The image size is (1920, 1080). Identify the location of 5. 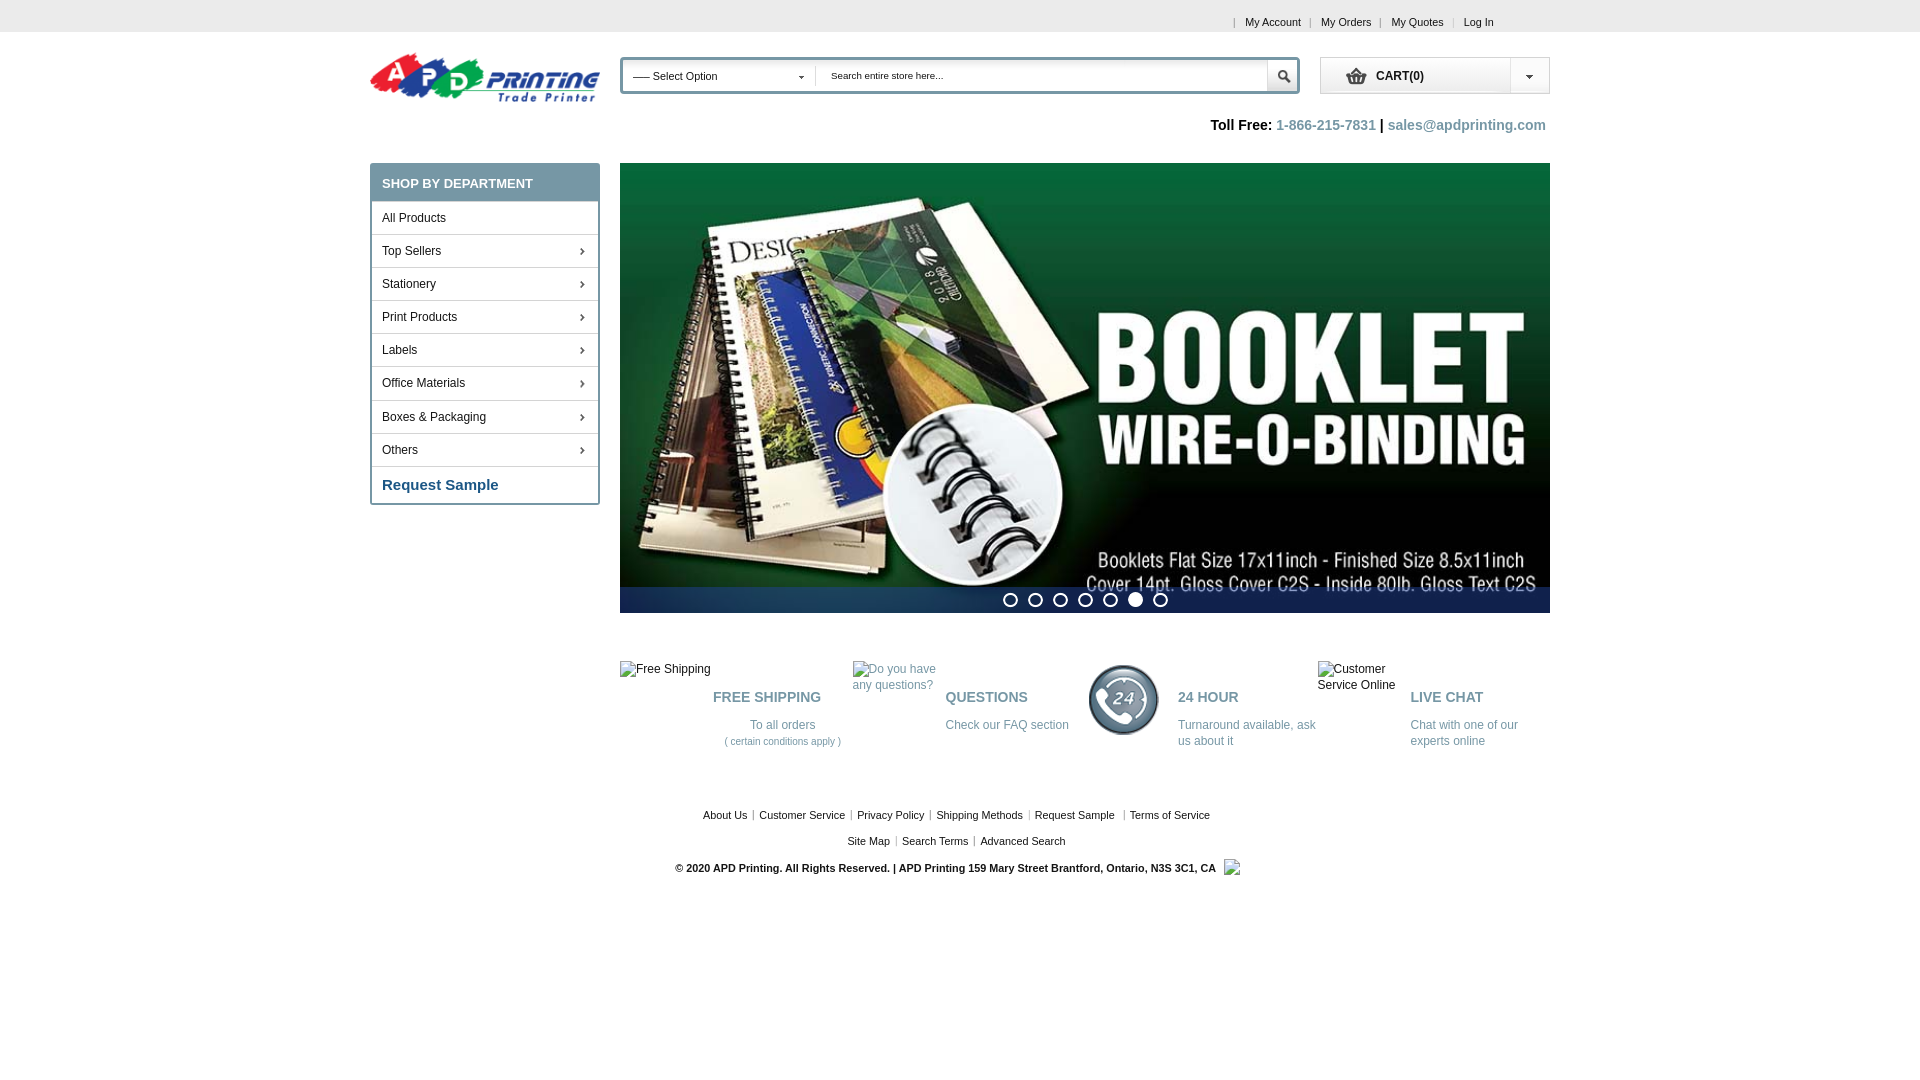
(1110, 600).